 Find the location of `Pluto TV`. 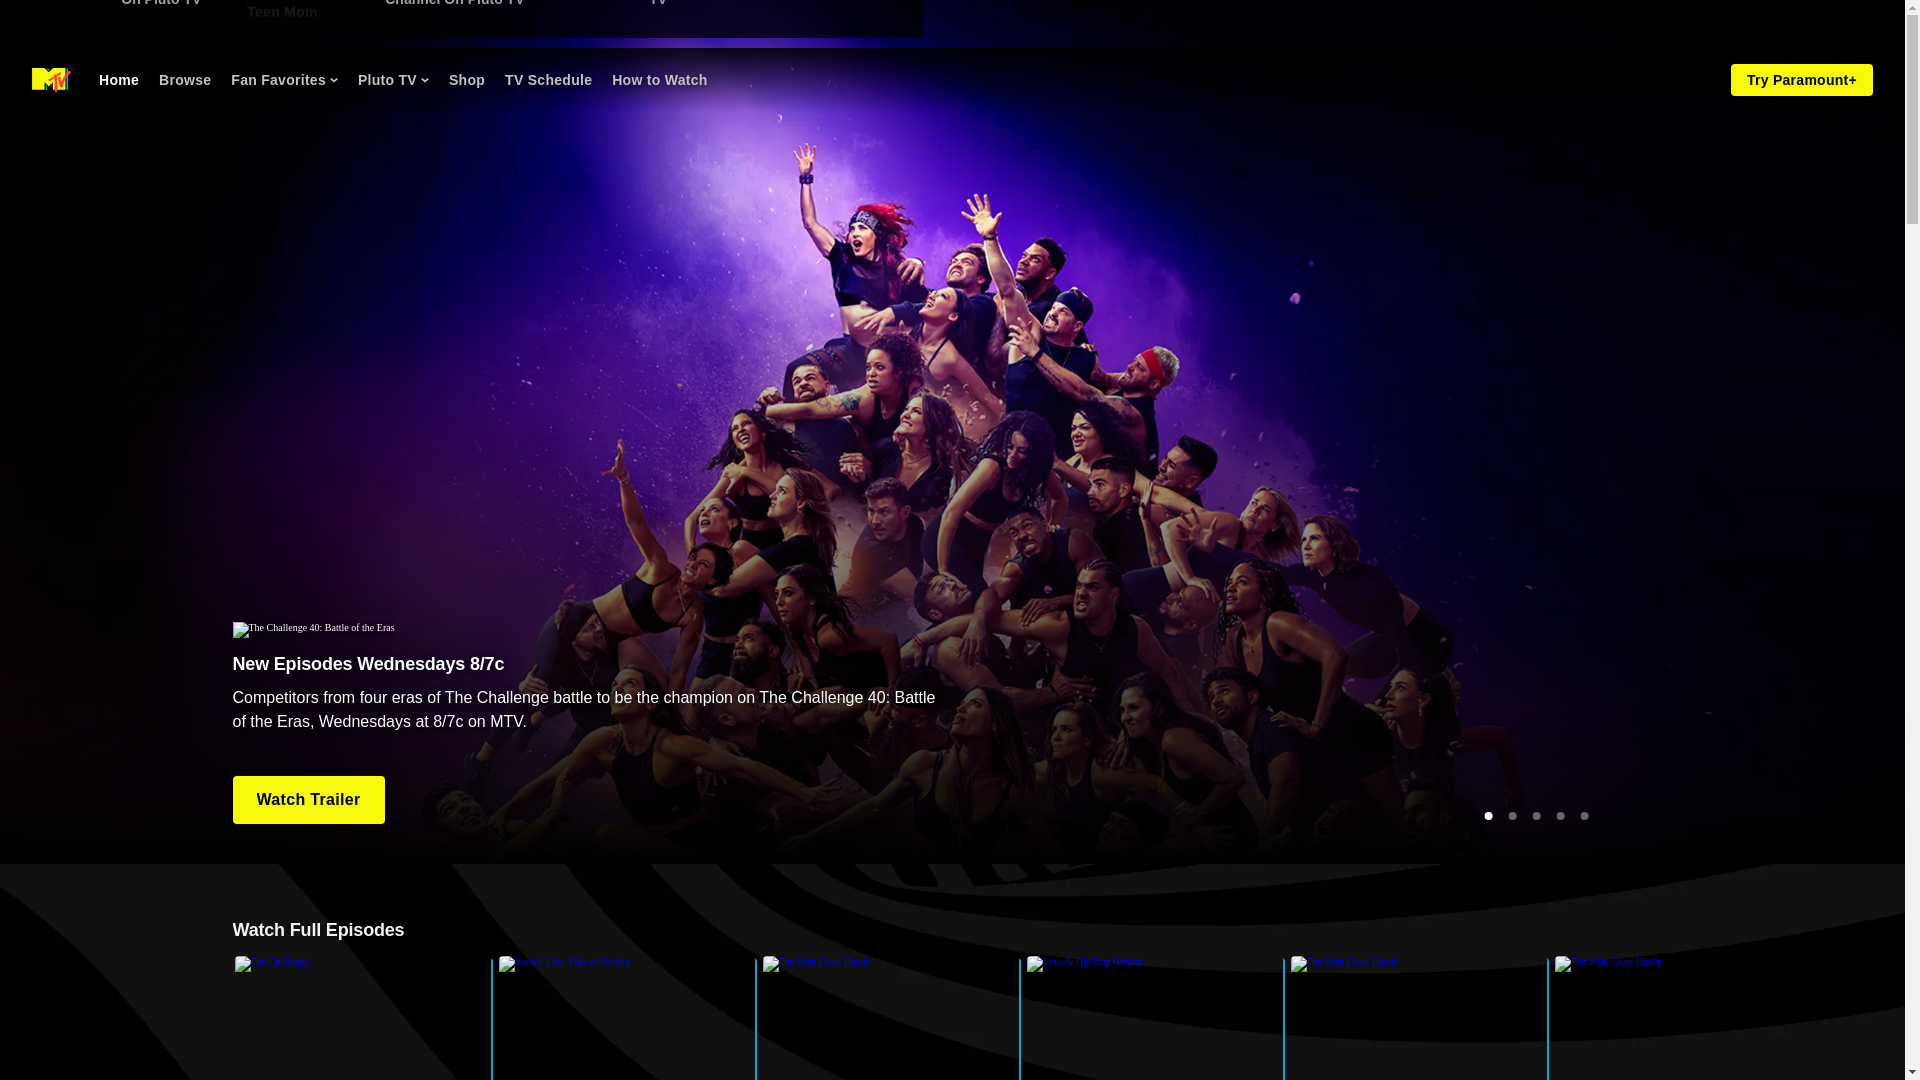

Pluto TV is located at coordinates (392, 80).